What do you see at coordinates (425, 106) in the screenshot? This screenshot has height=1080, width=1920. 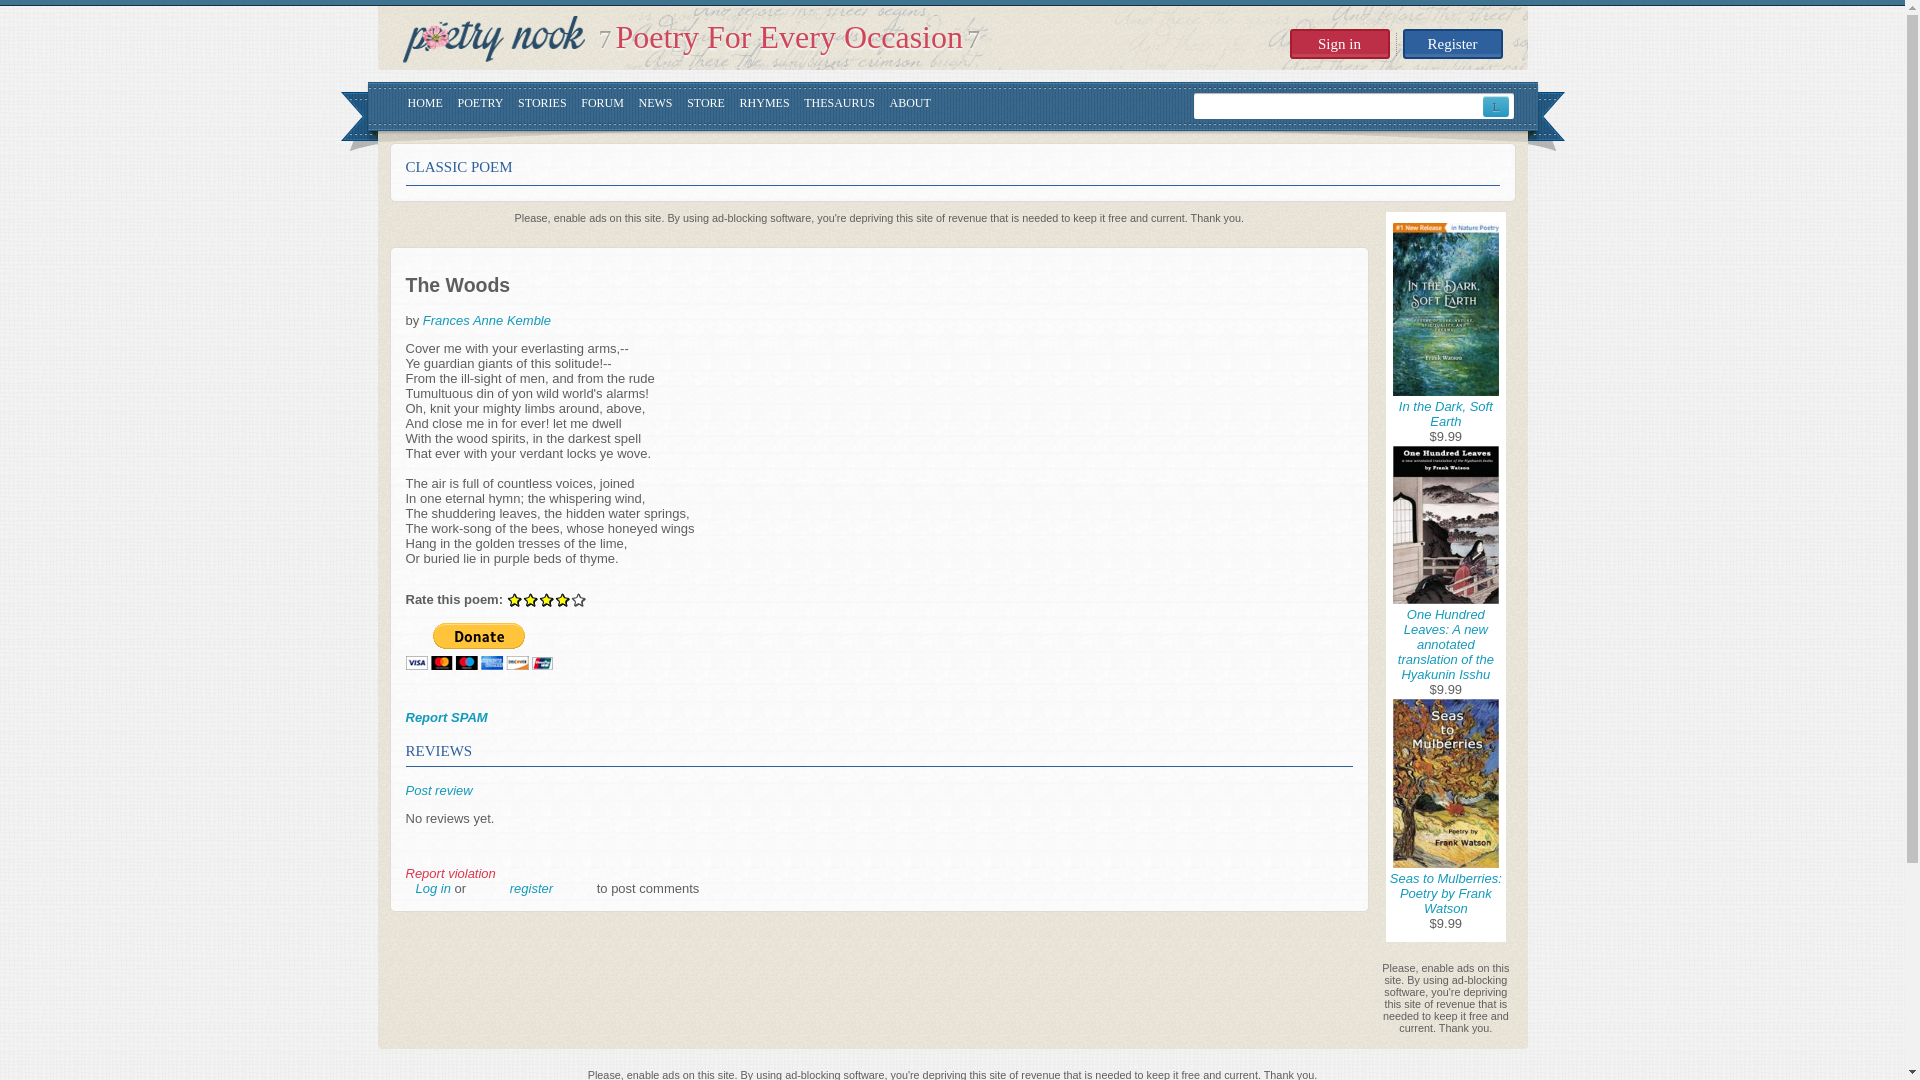 I see `HOME` at bounding box center [425, 106].